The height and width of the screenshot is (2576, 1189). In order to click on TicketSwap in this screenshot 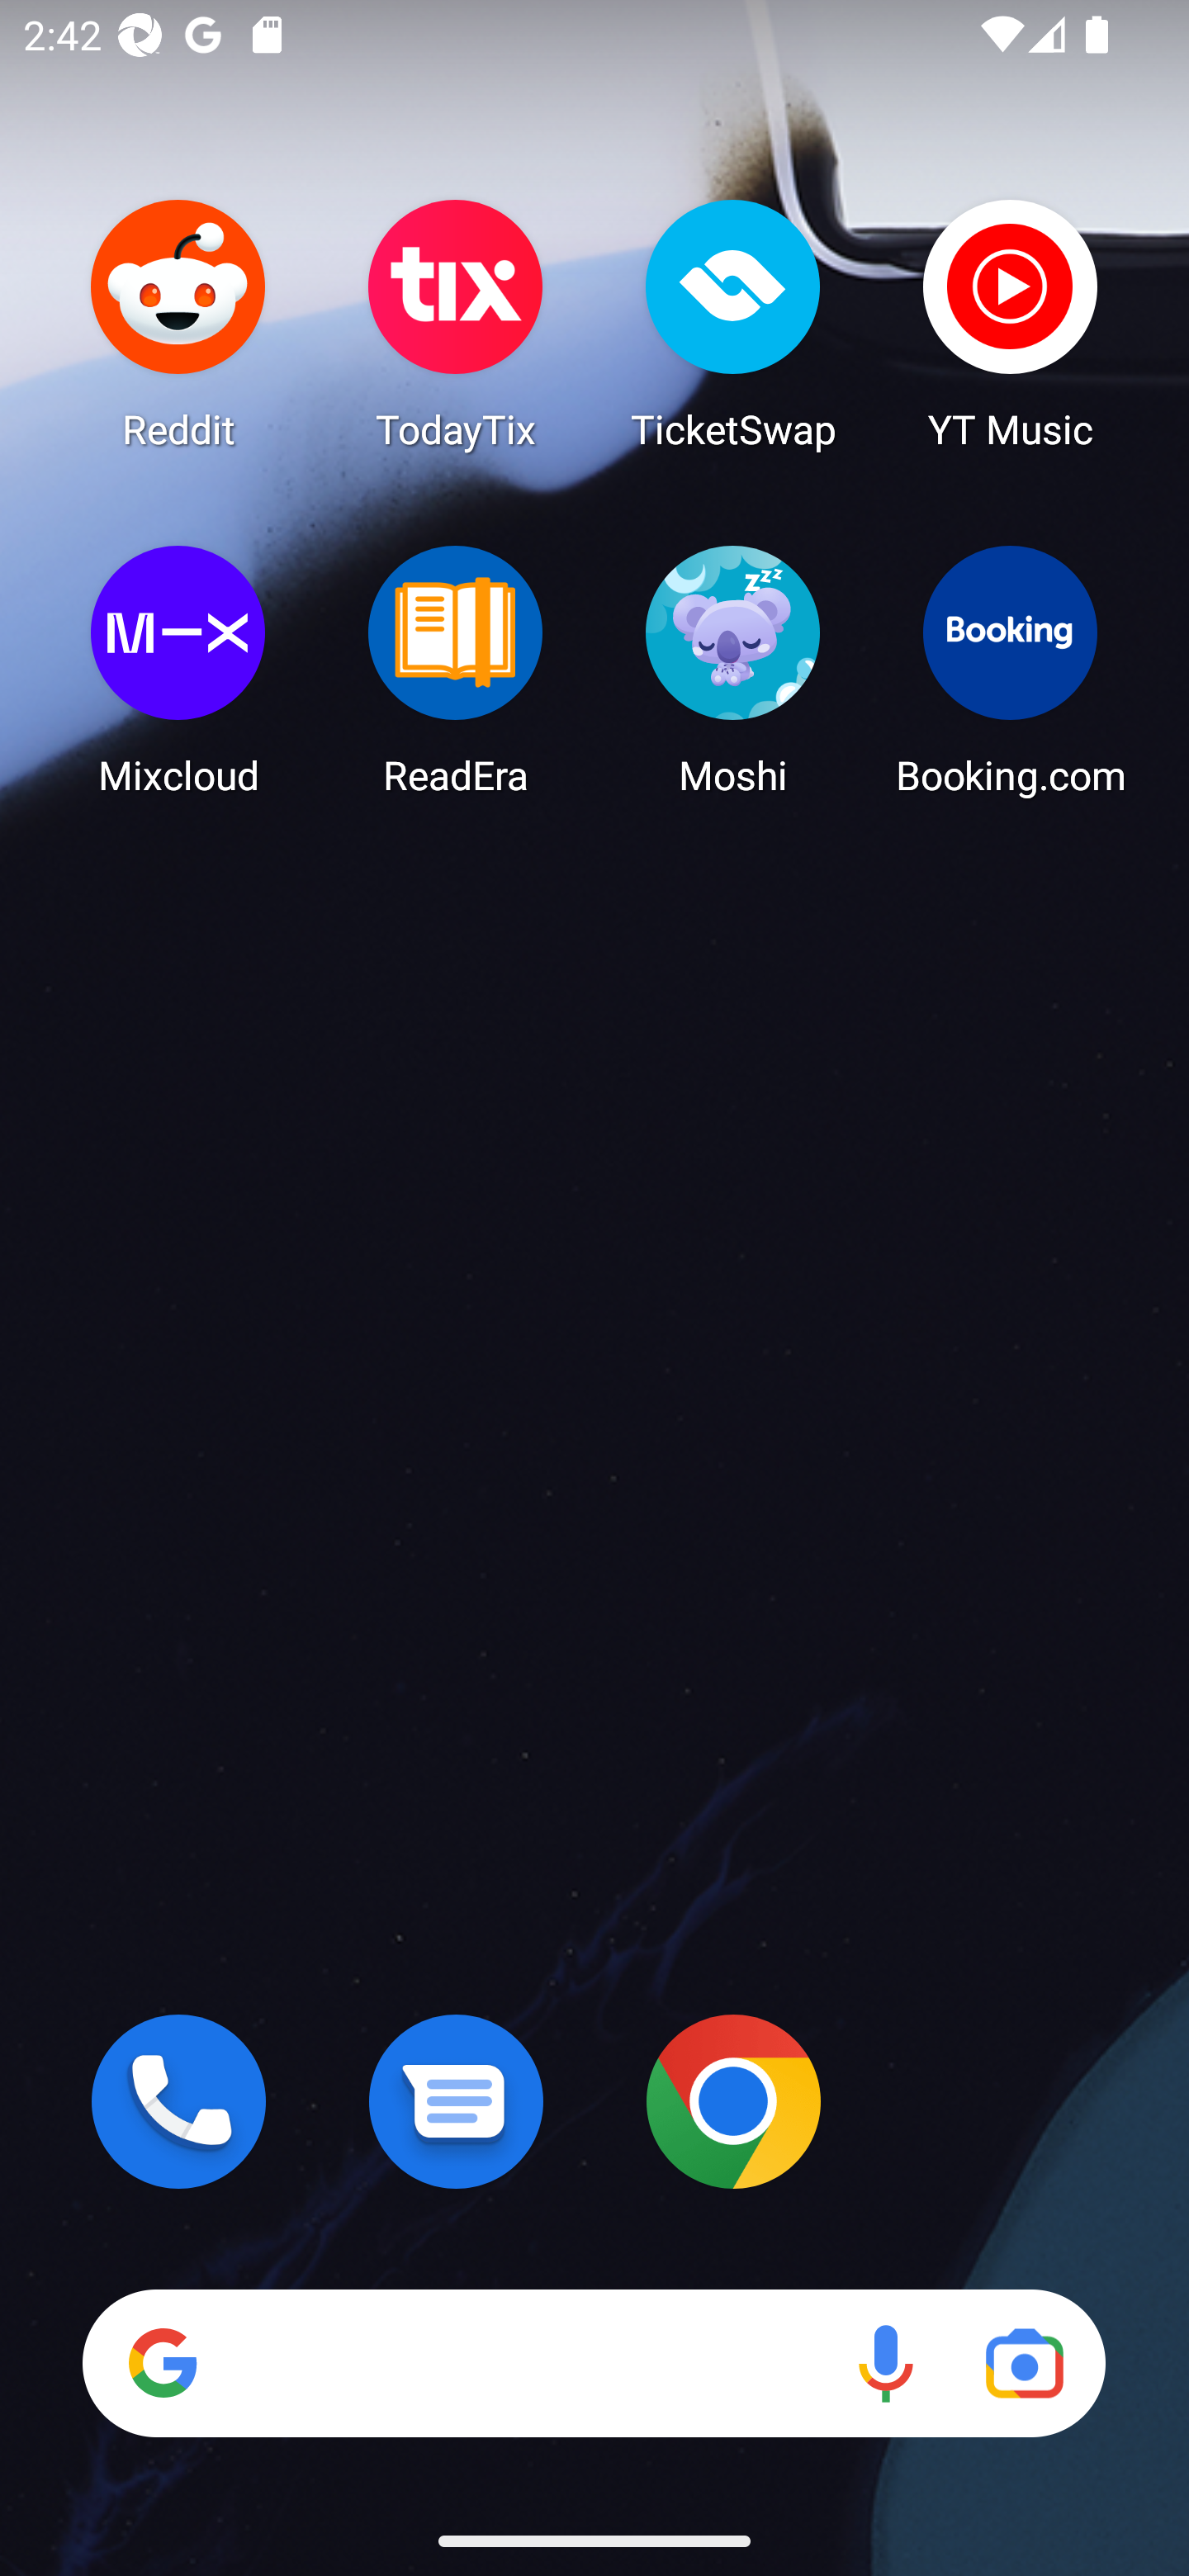, I will do `click(733, 324)`.